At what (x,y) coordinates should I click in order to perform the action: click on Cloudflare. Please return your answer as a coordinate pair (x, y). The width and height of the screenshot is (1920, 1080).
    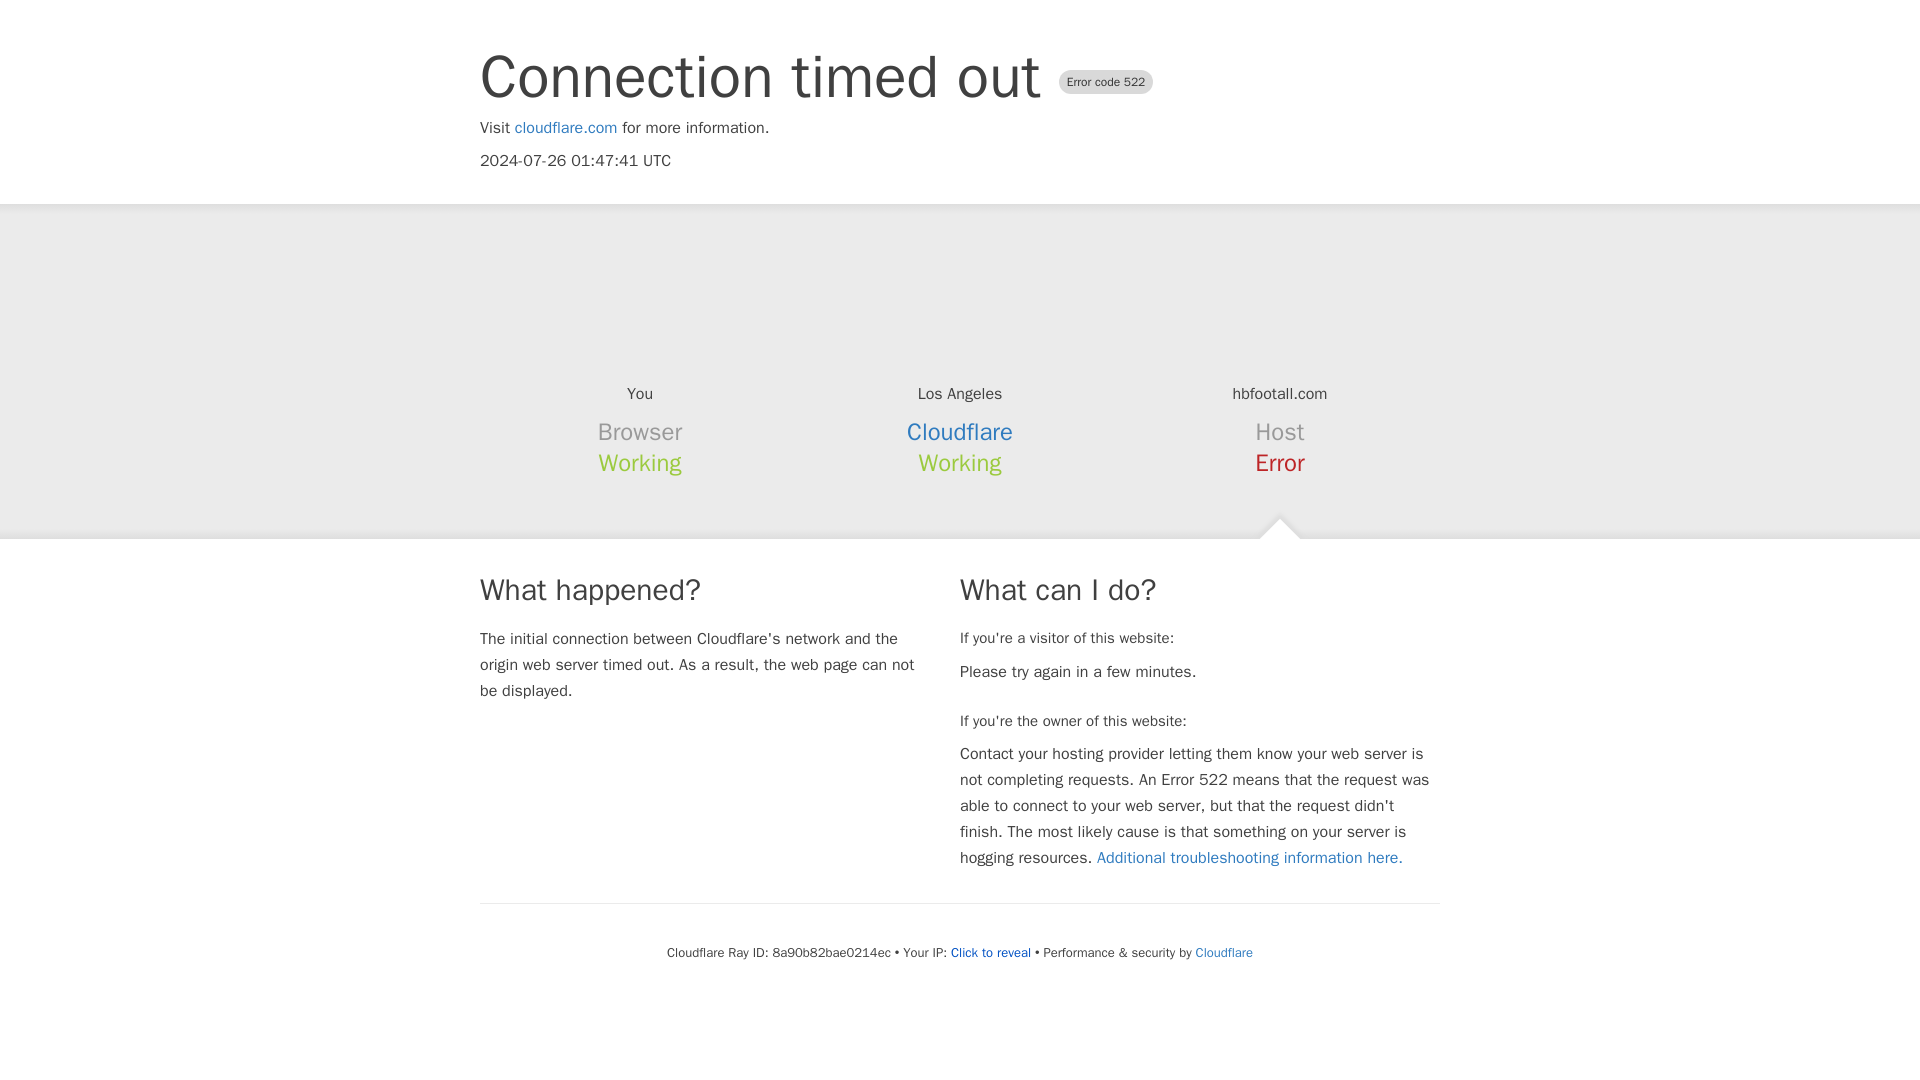
    Looking at the image, I should click on (960, 432).